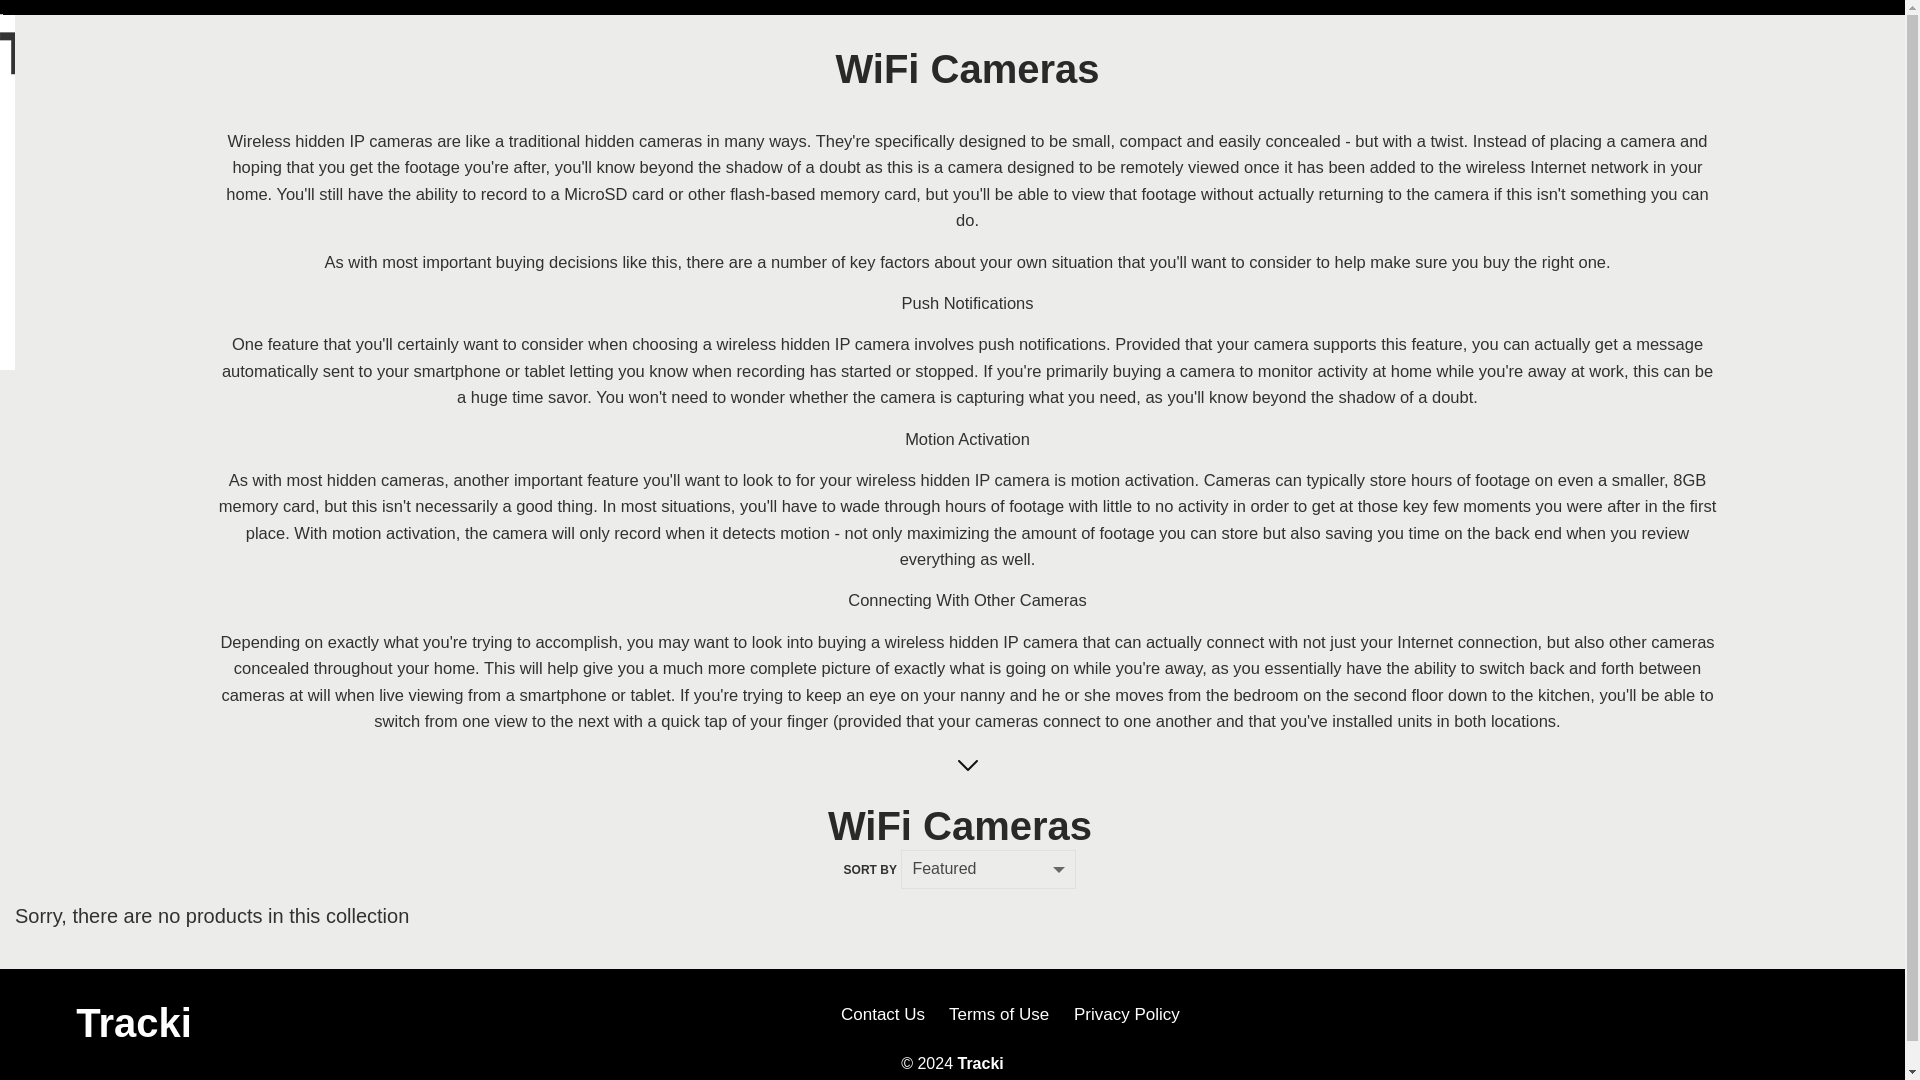 The image size is (1920, 1080). Describe the element at coordinates (541, 230) in the screenshot. I see `Login` at that location.